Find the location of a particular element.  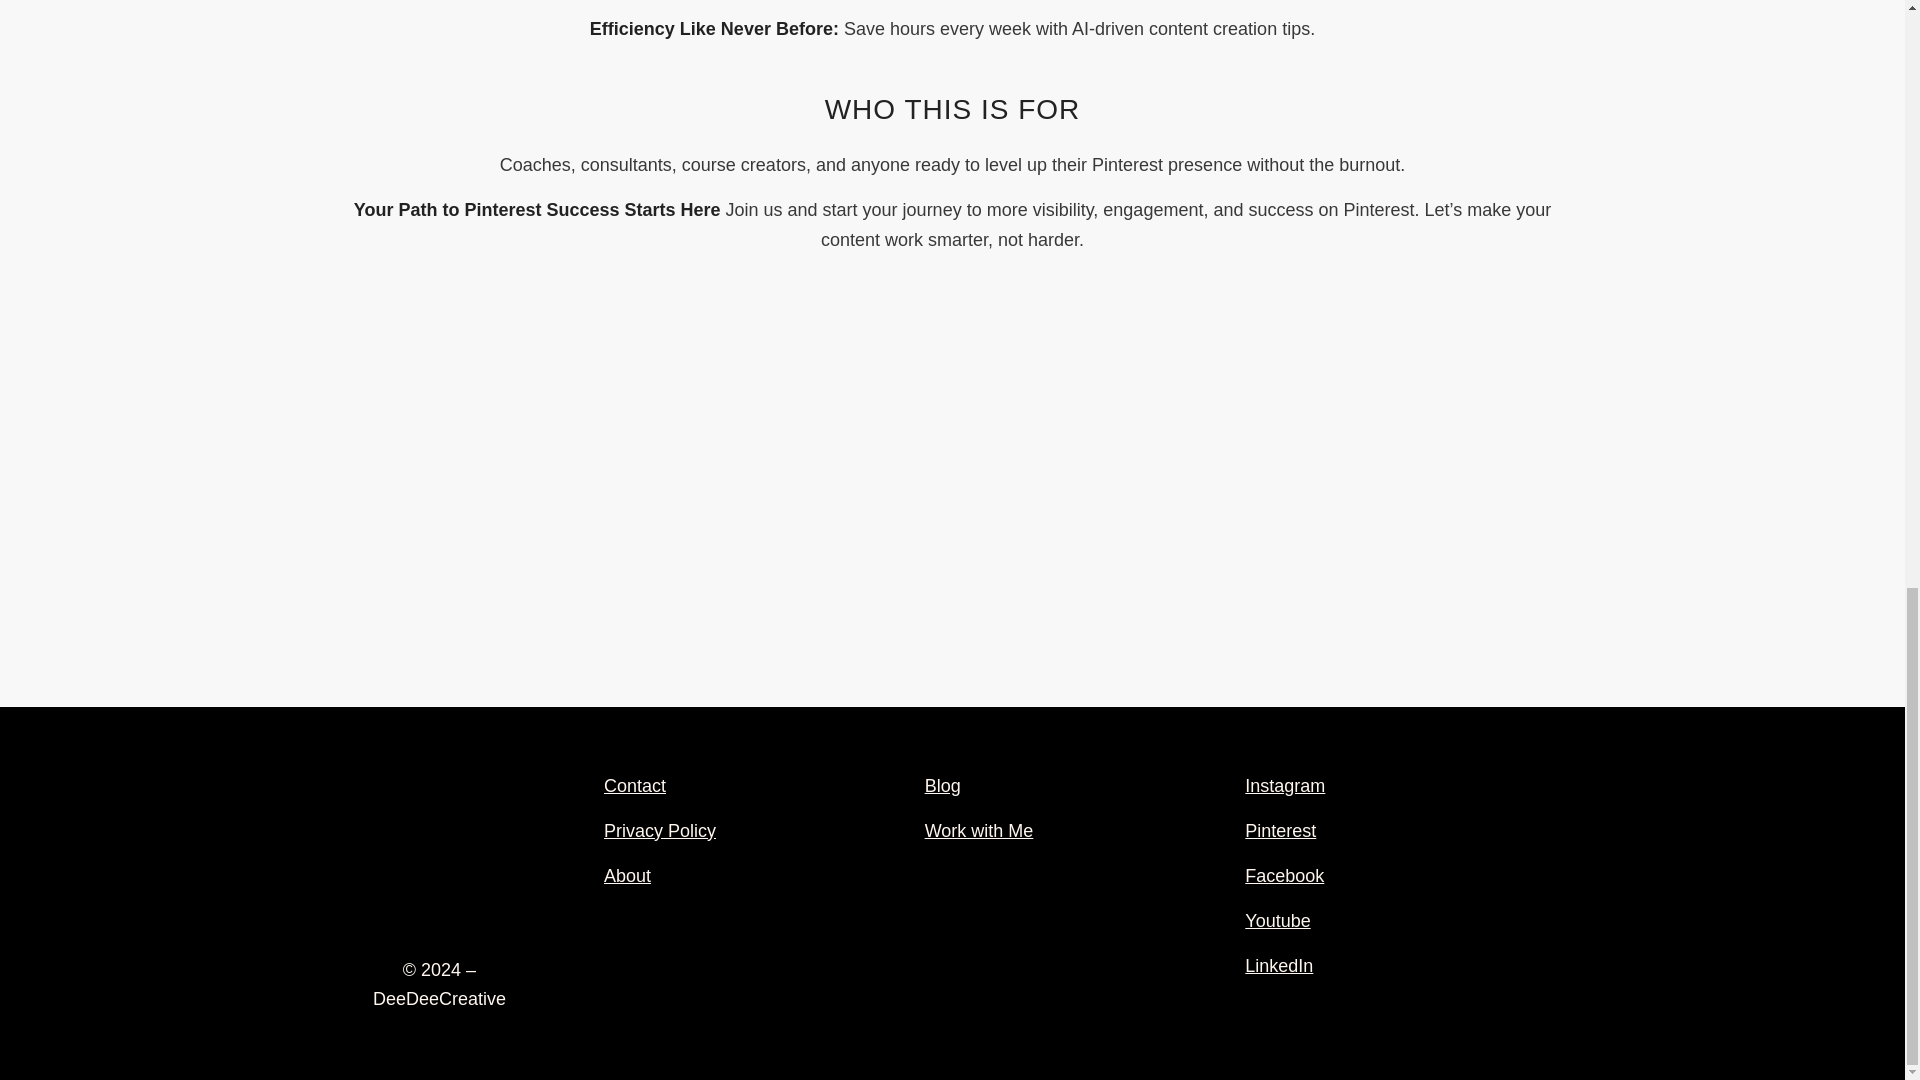

Privacy Policy is located at coordinates (660, 830).